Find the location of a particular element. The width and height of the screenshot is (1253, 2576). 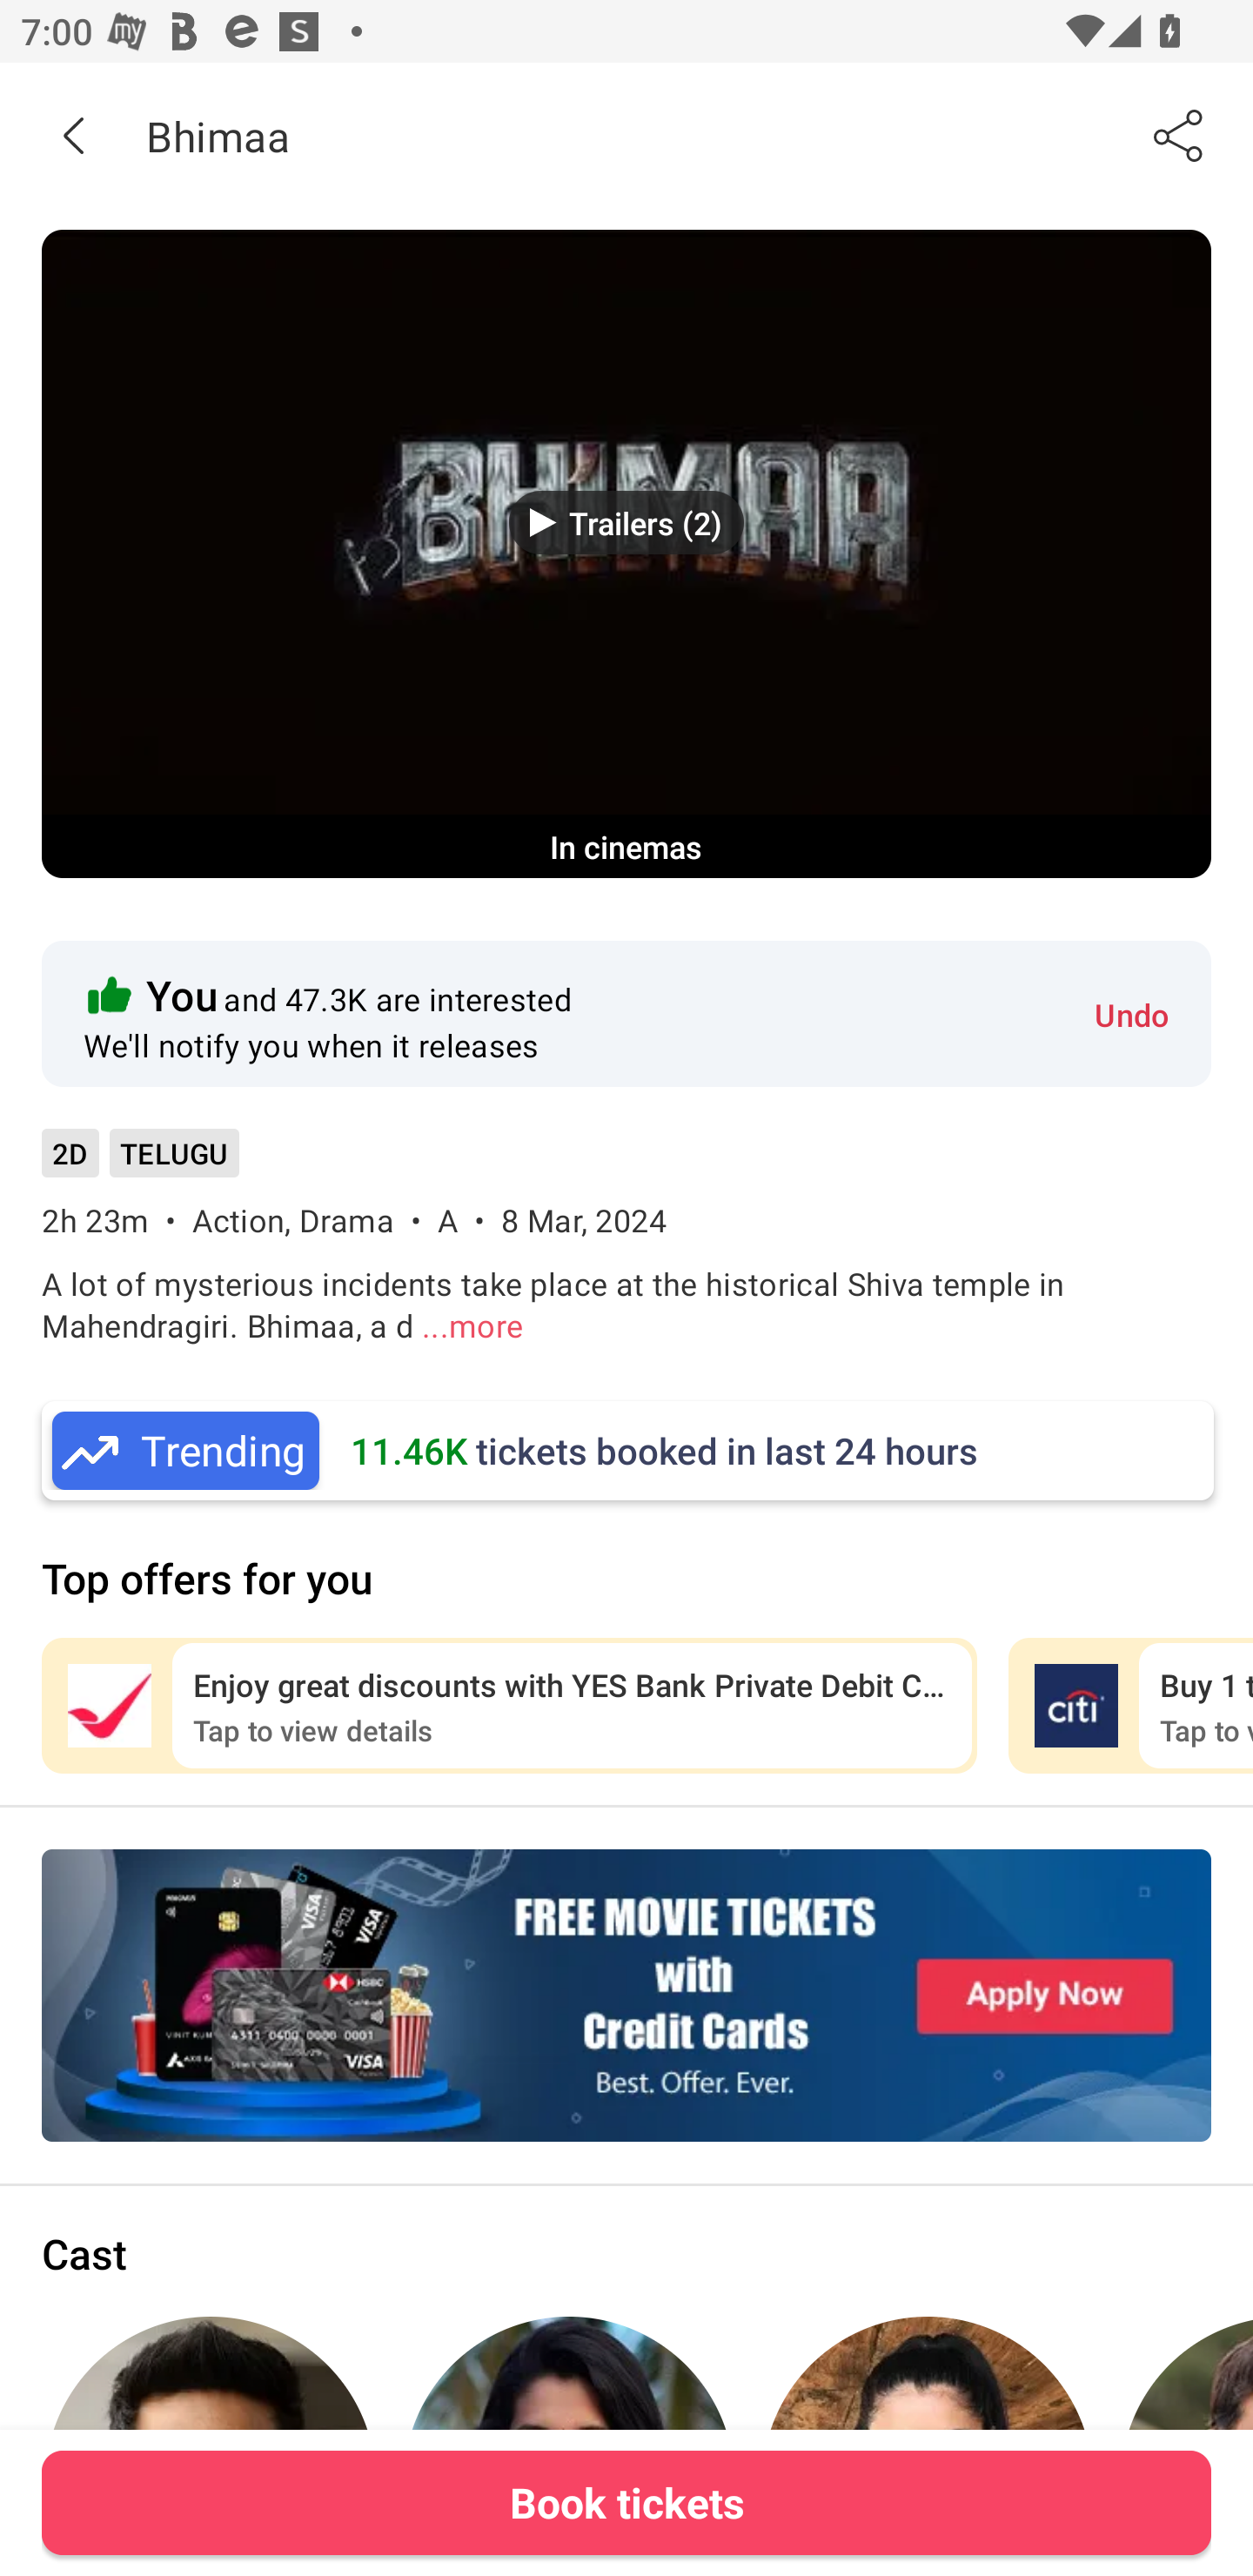

Back is located at coordinates (73, 135).